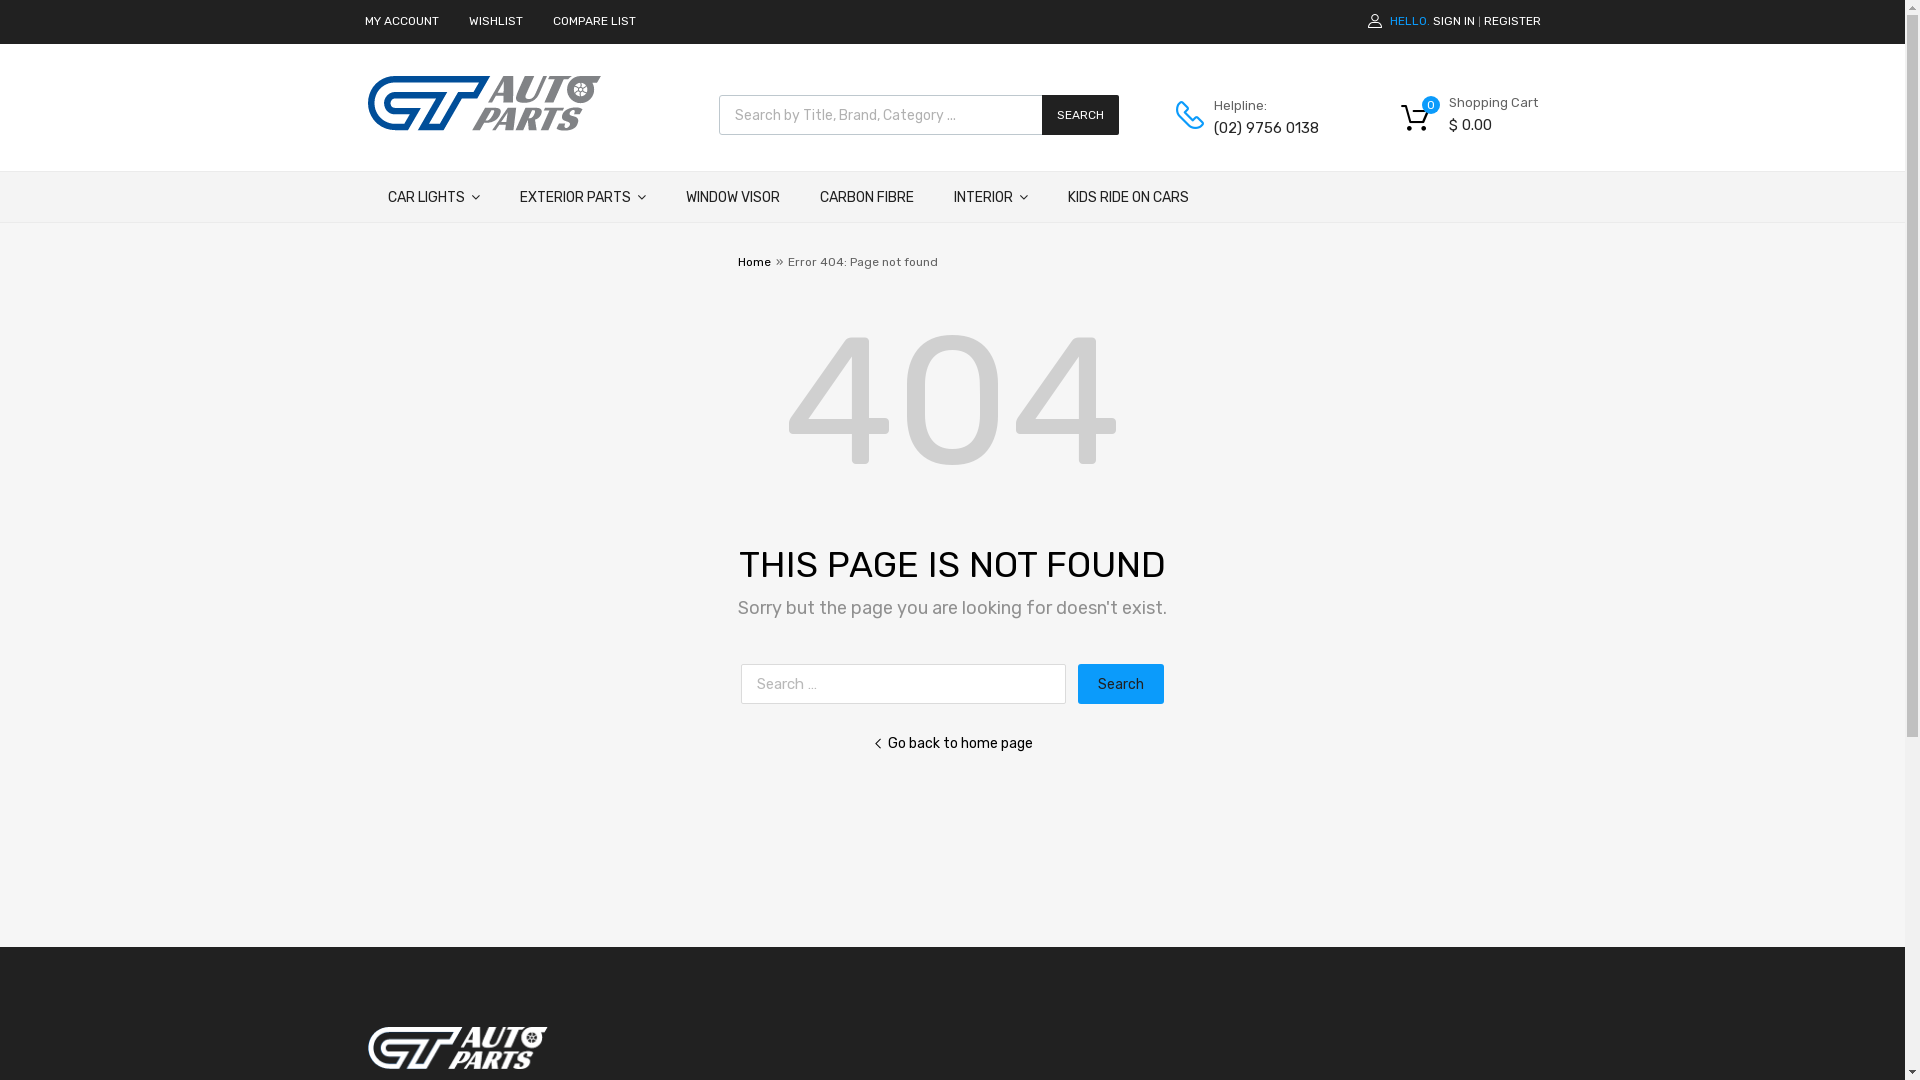  What do you see at coordinates (1512, 21) in the screenshot?
I see `REGISTER` at bounding box center [1512, 21].